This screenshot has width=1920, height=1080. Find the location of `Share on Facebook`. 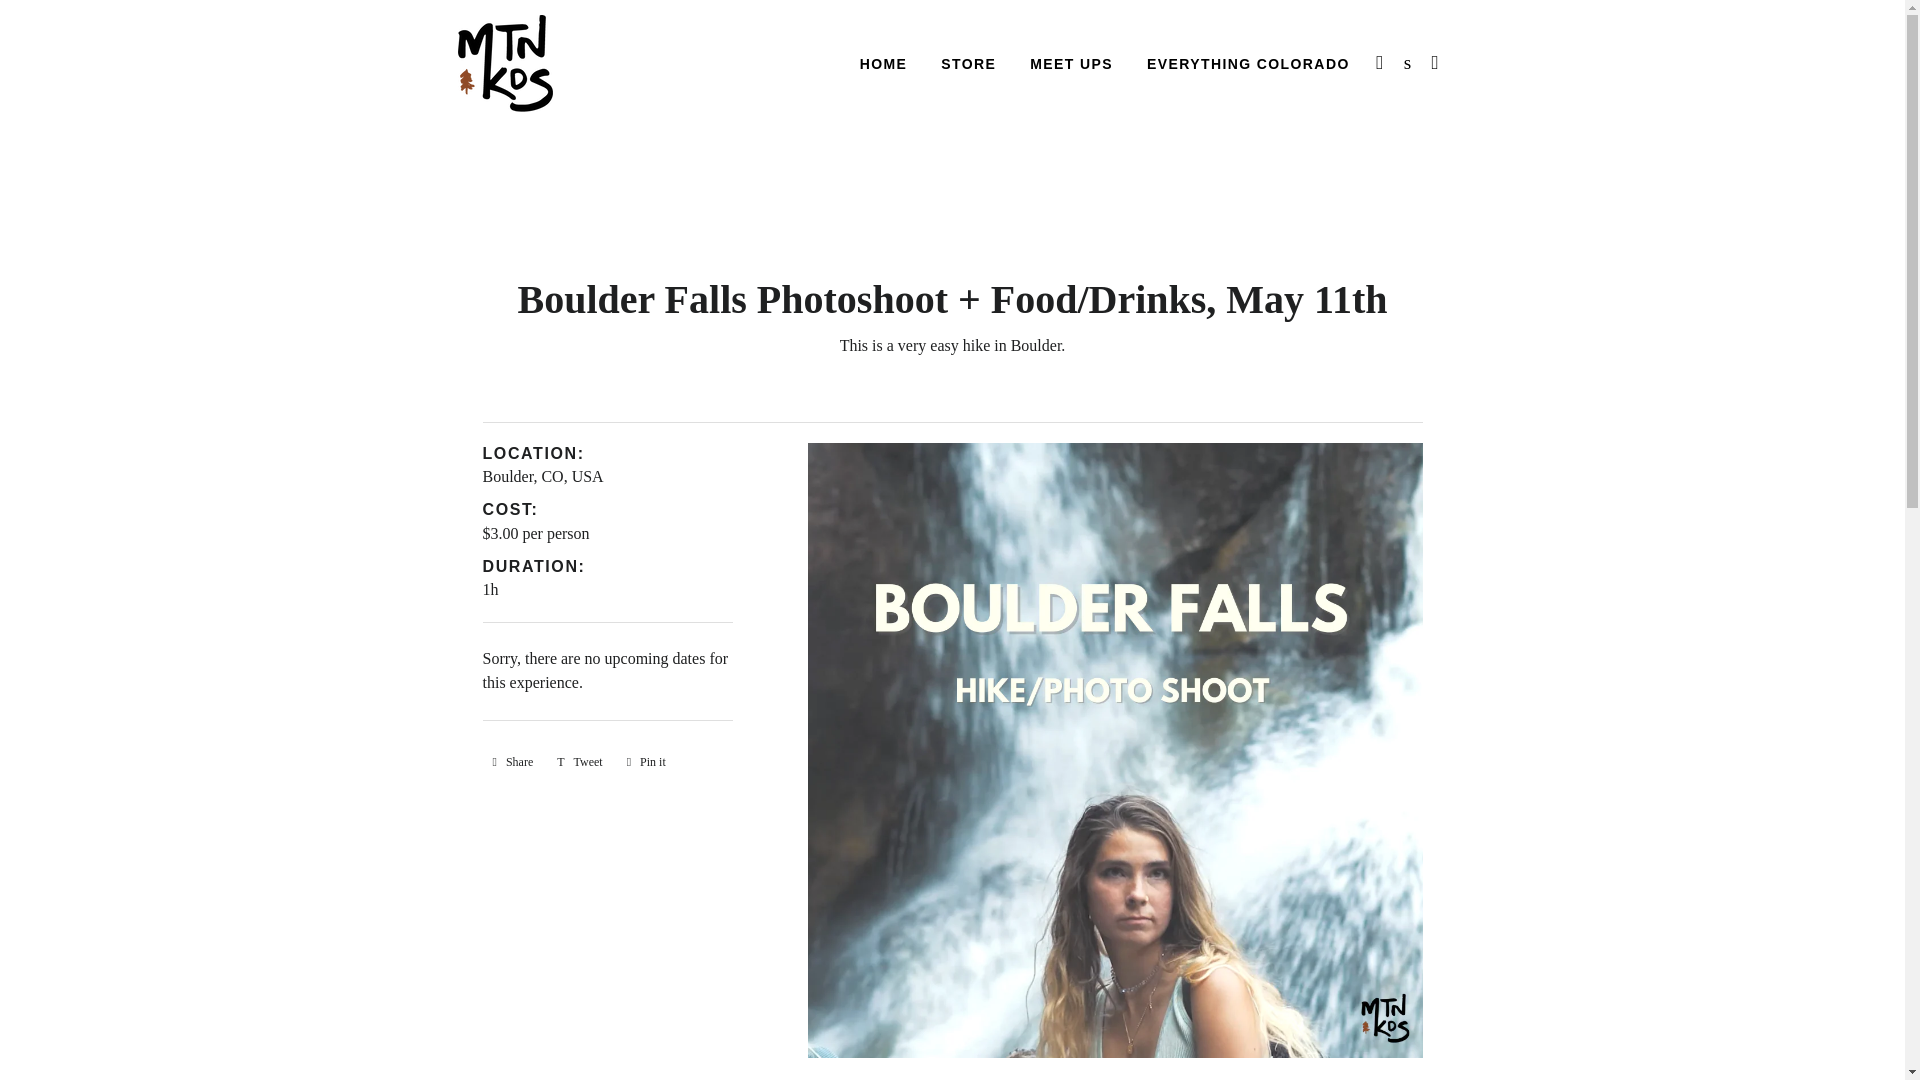

Share on Facebook is located at coordinates (512, 762).